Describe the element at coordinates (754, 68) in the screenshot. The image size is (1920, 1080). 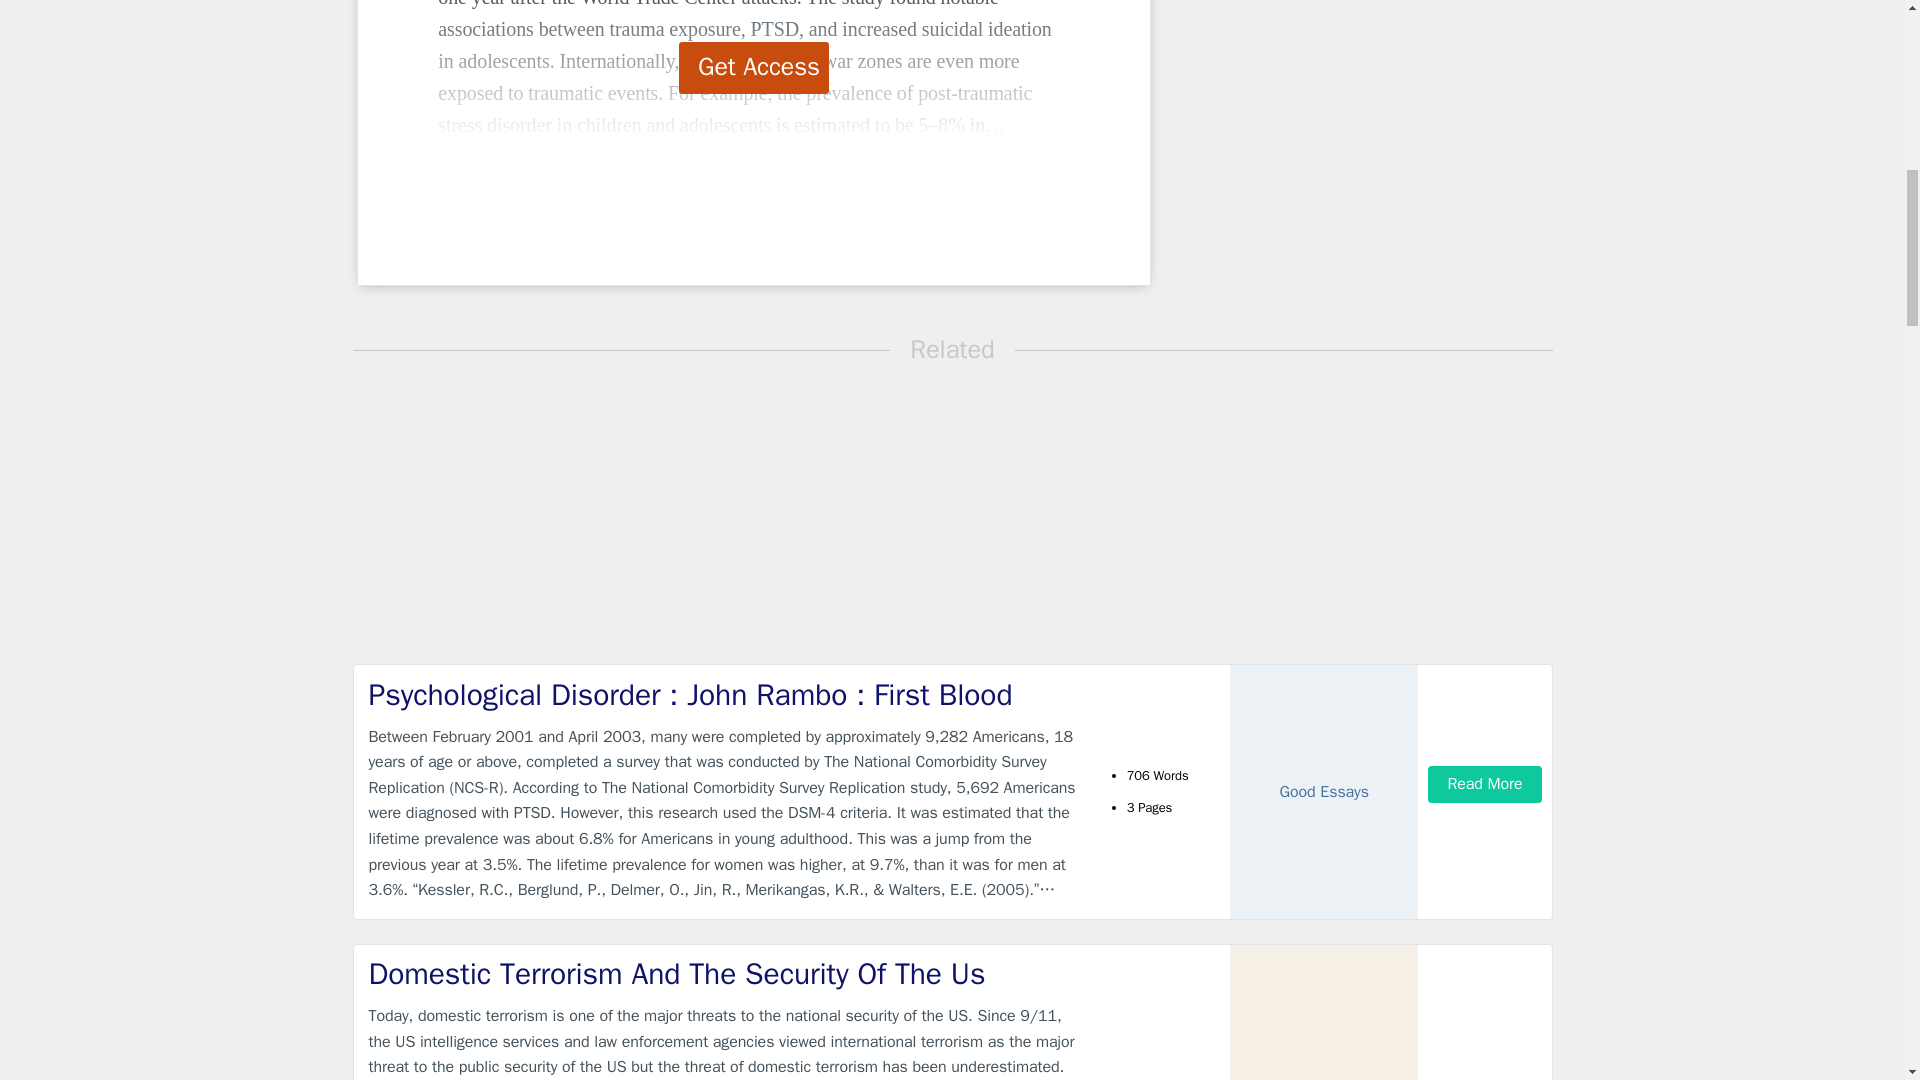
I see `Get Access` at that location.